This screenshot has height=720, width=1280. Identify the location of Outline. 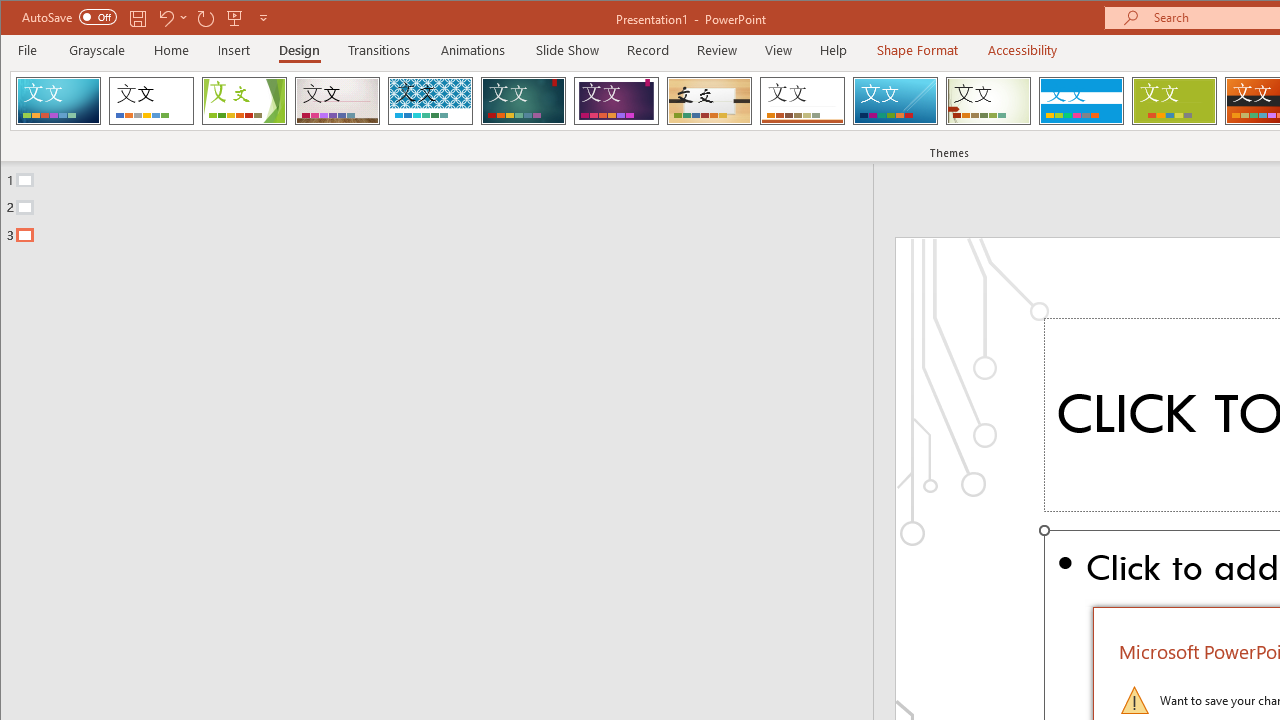
(445, 203).